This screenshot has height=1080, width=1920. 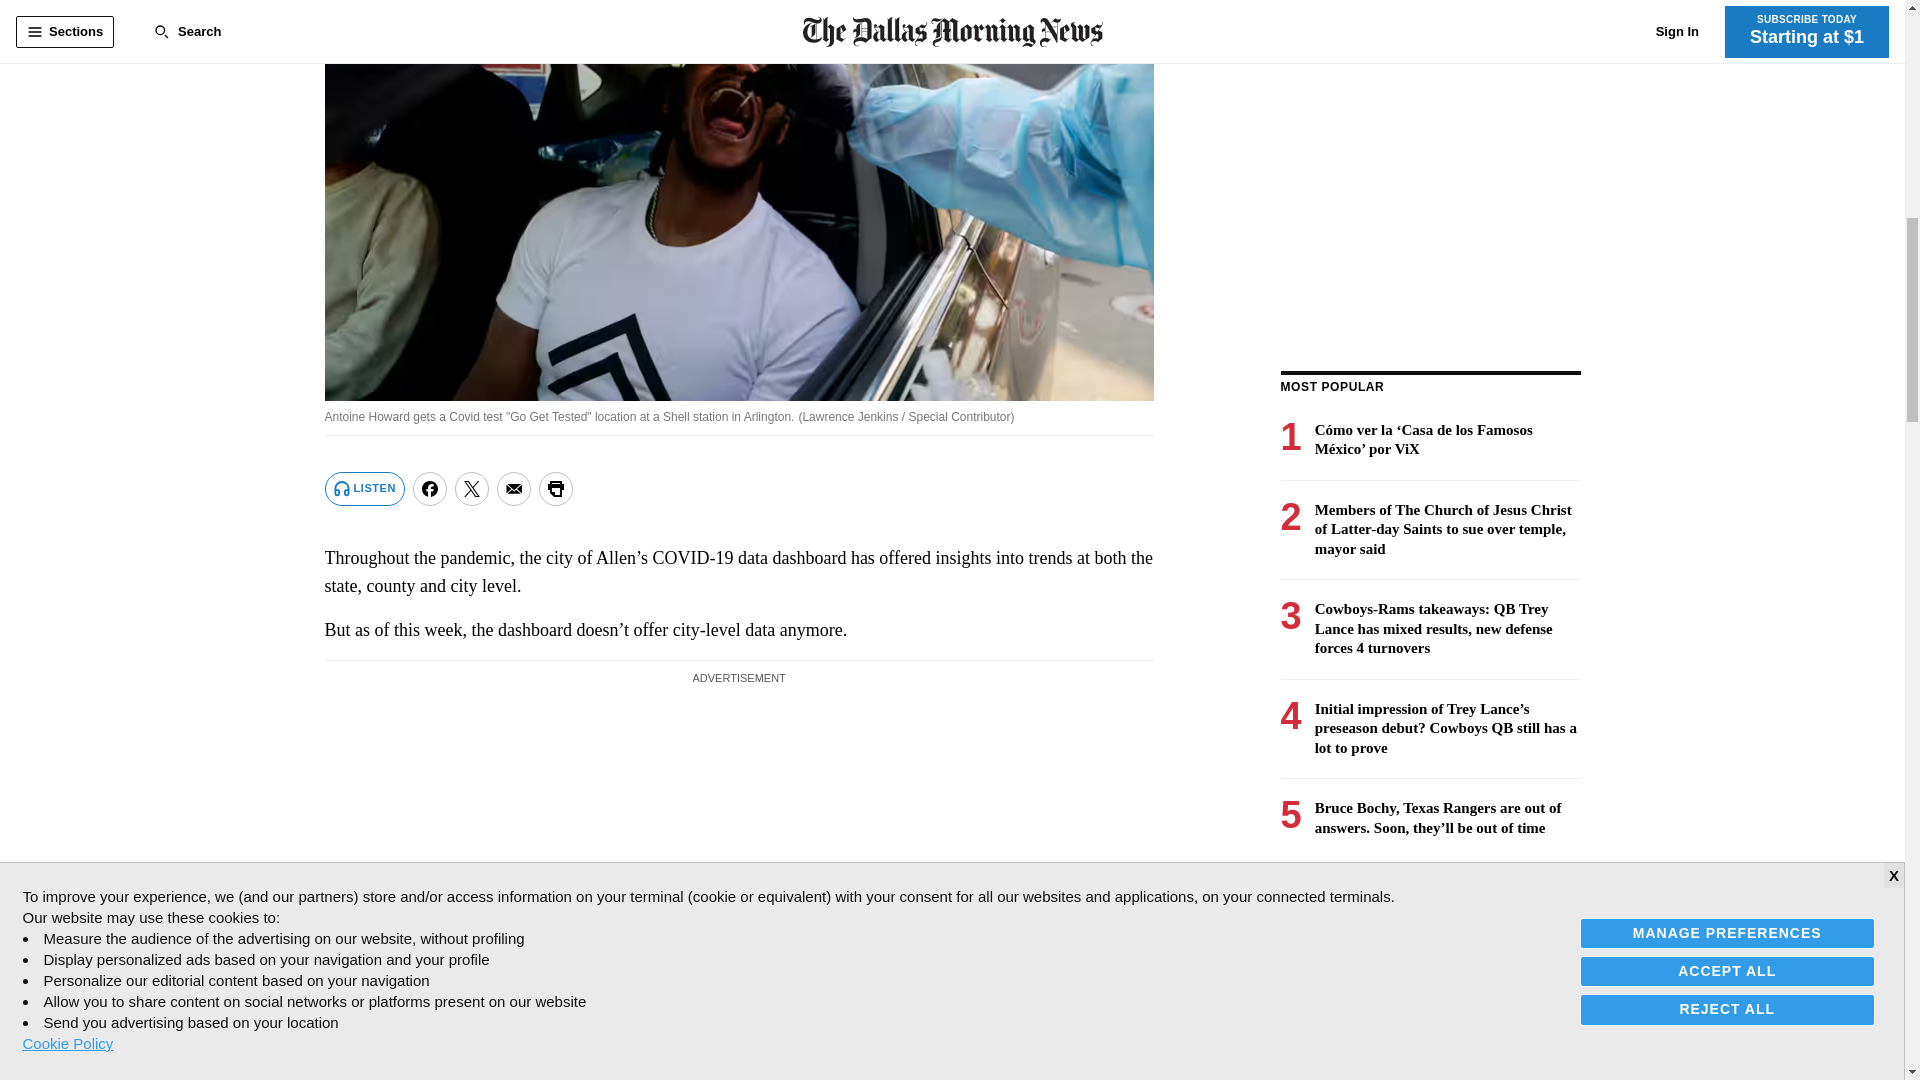 I want to click on Share on Twitter, so click(x=472, y=488).